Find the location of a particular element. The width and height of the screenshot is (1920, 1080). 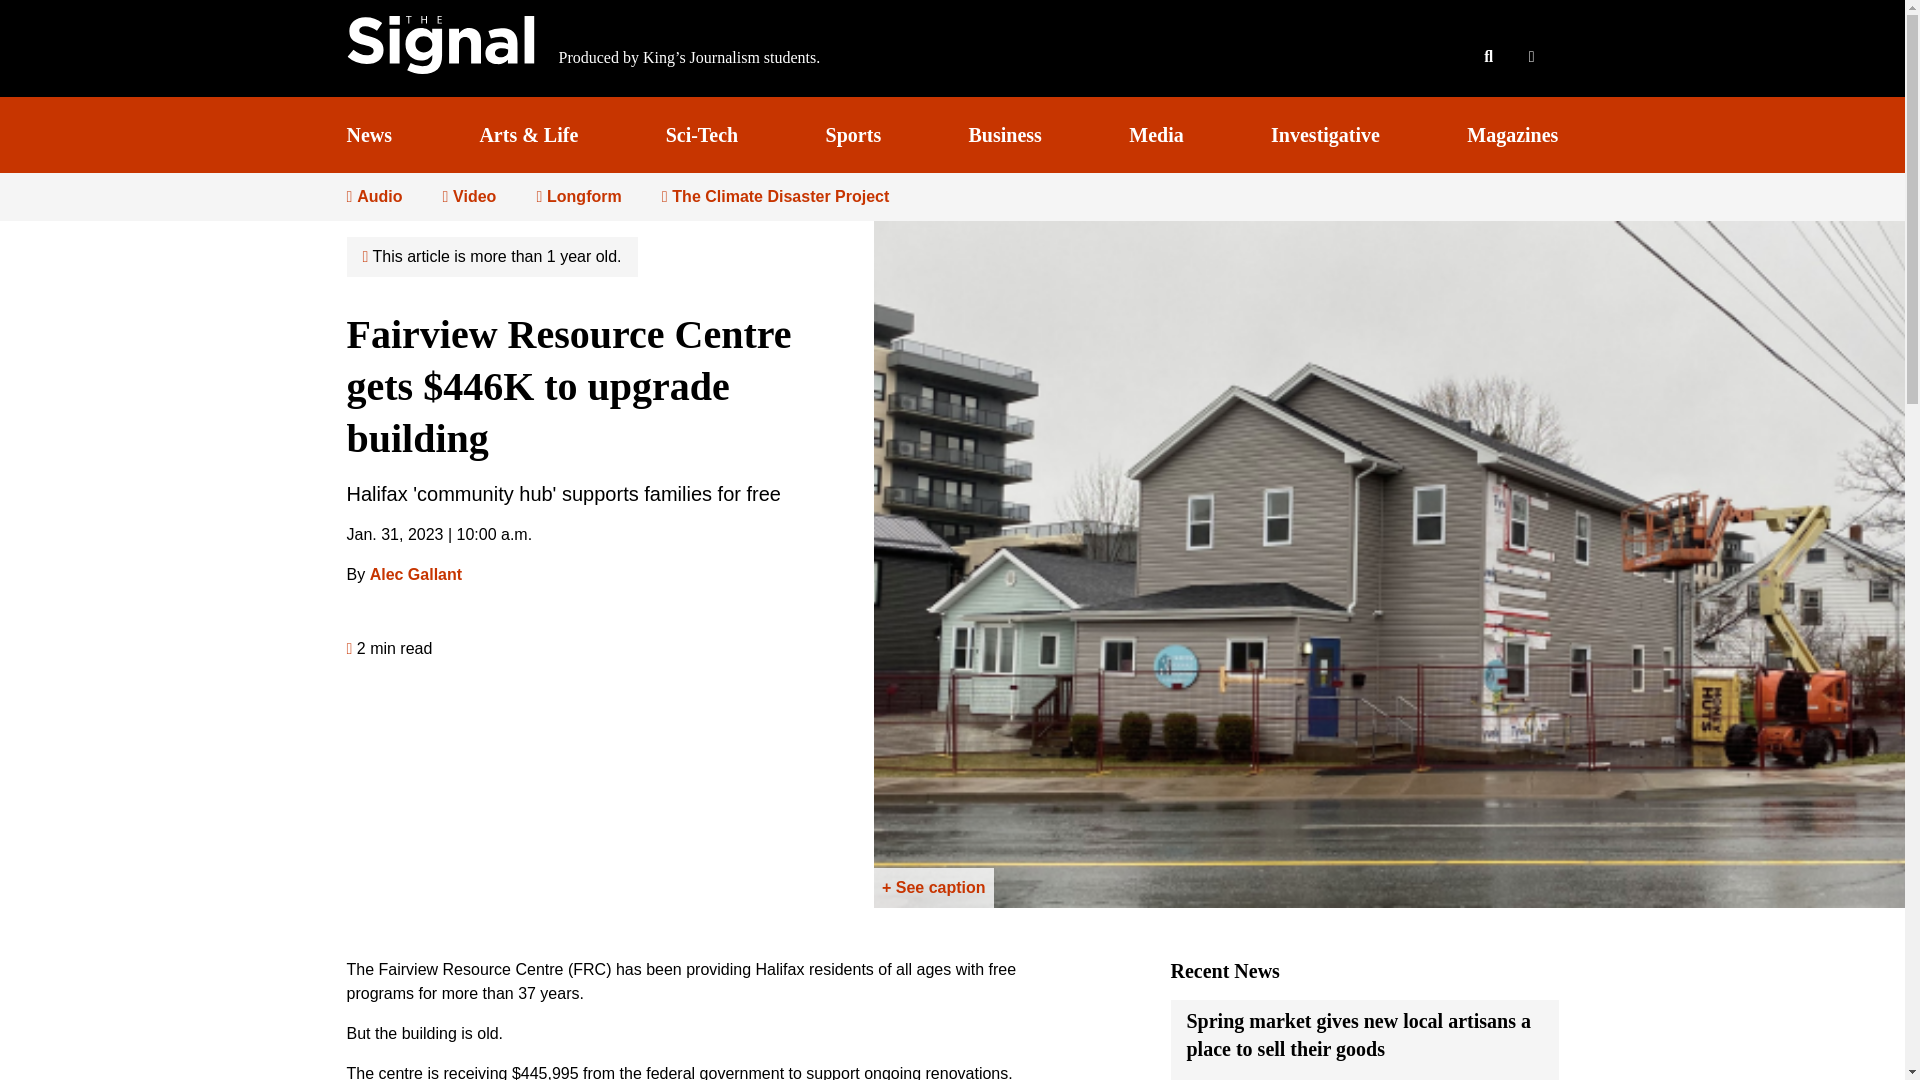

Alec Gallant is located at coordinates (416, 574).